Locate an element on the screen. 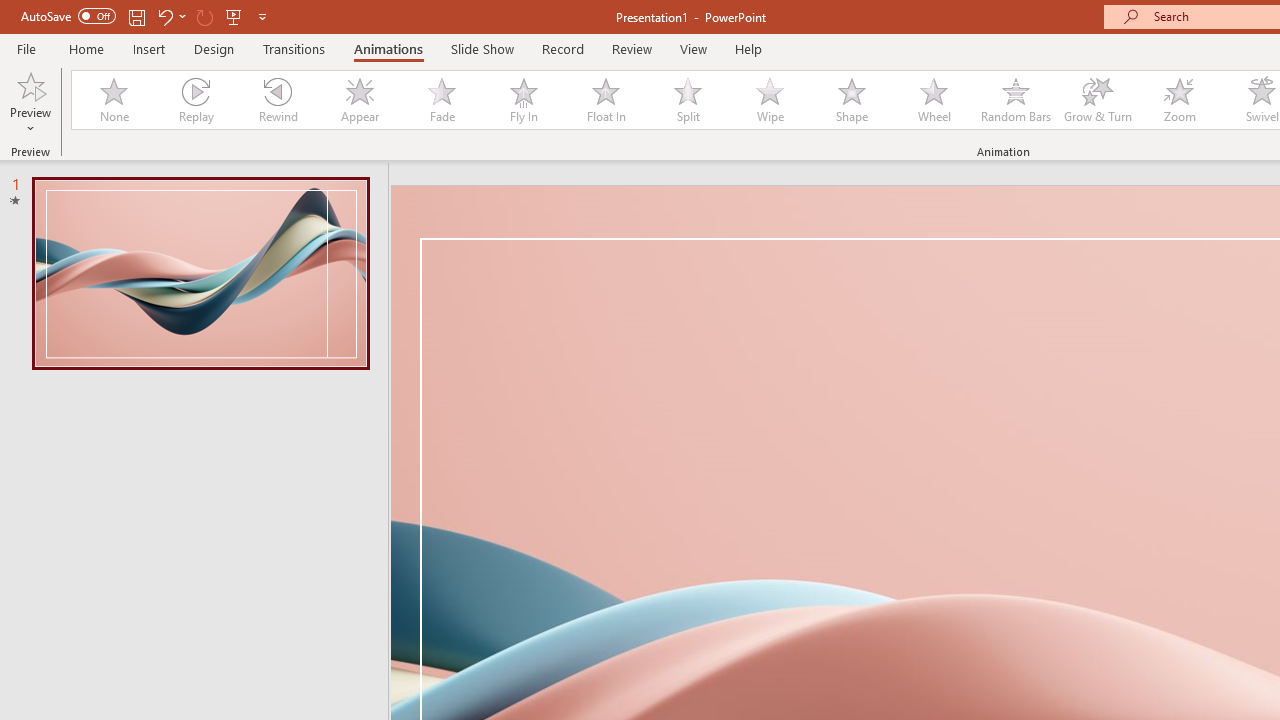 The height and width of the screenshot is (720, 1280). Rewind is located at coordinates (277, 100).